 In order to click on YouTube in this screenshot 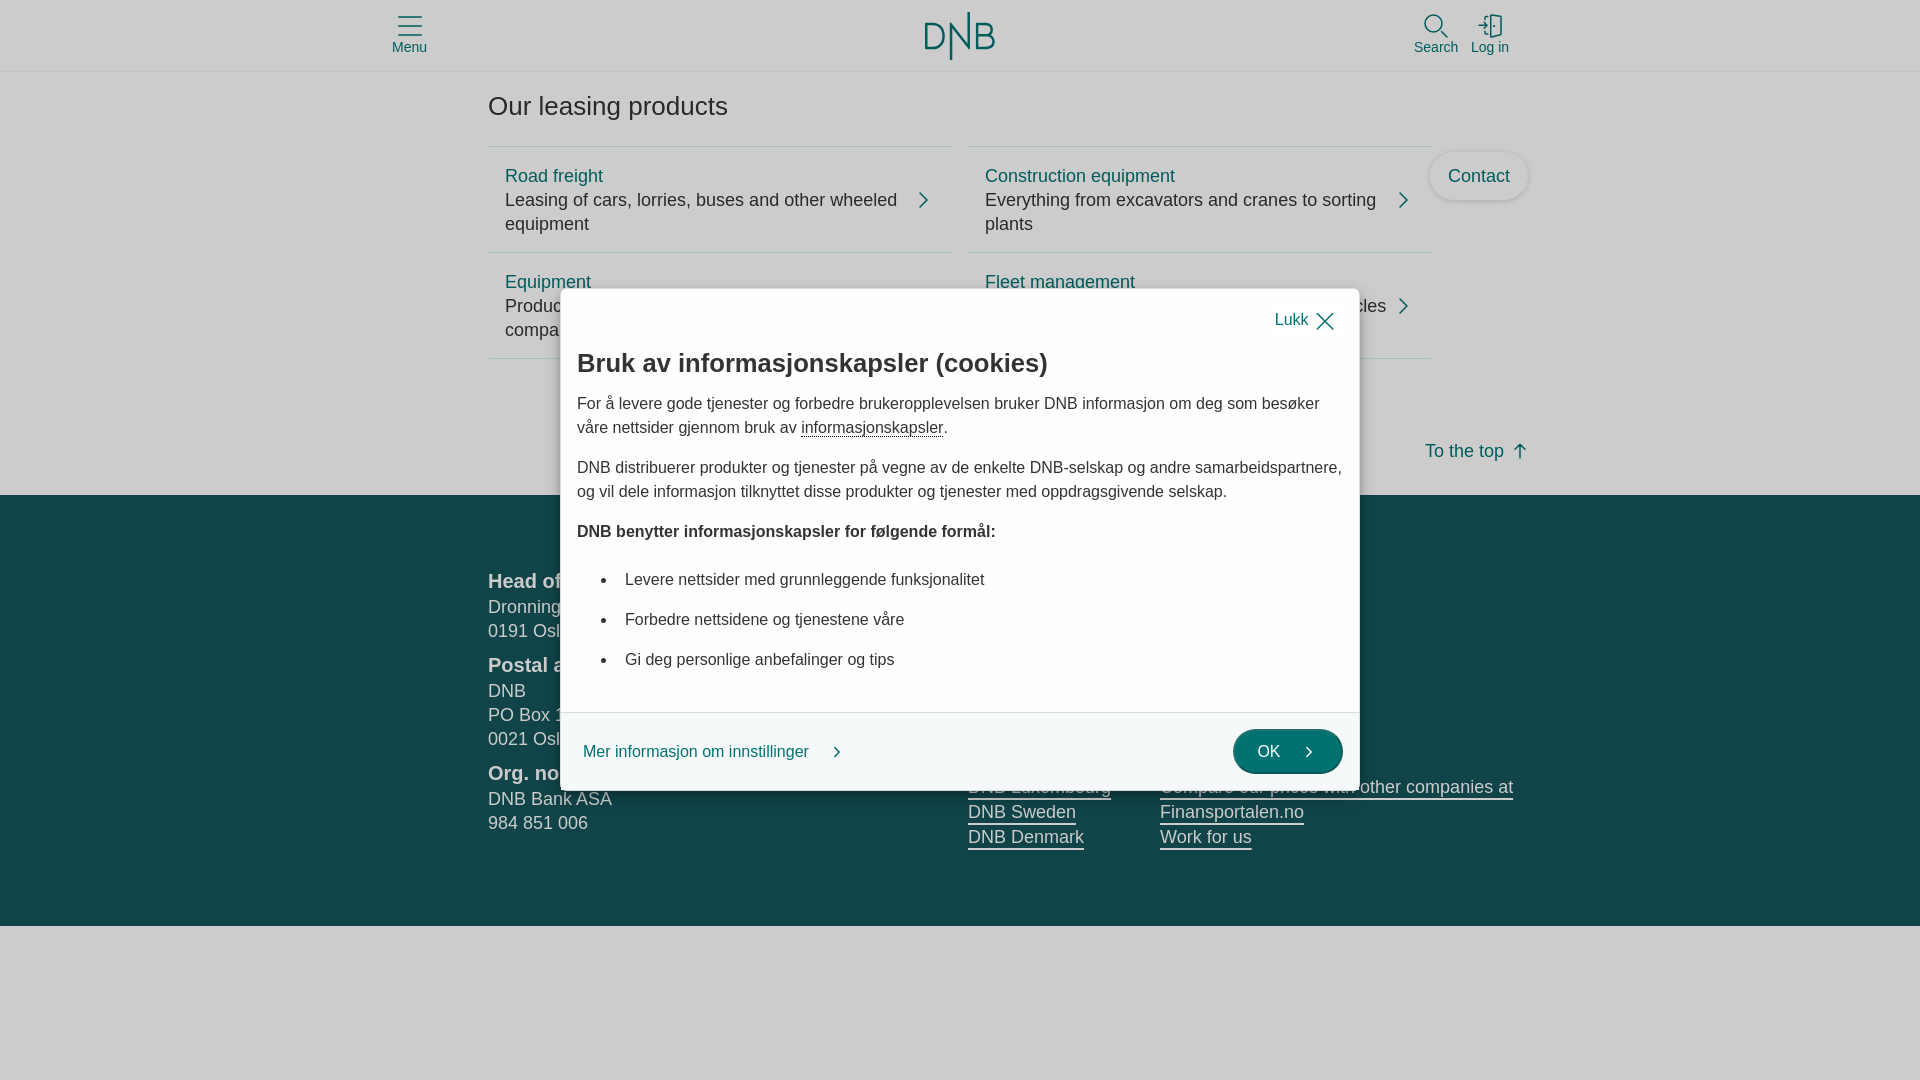, I will do `click(1232, 618)`.